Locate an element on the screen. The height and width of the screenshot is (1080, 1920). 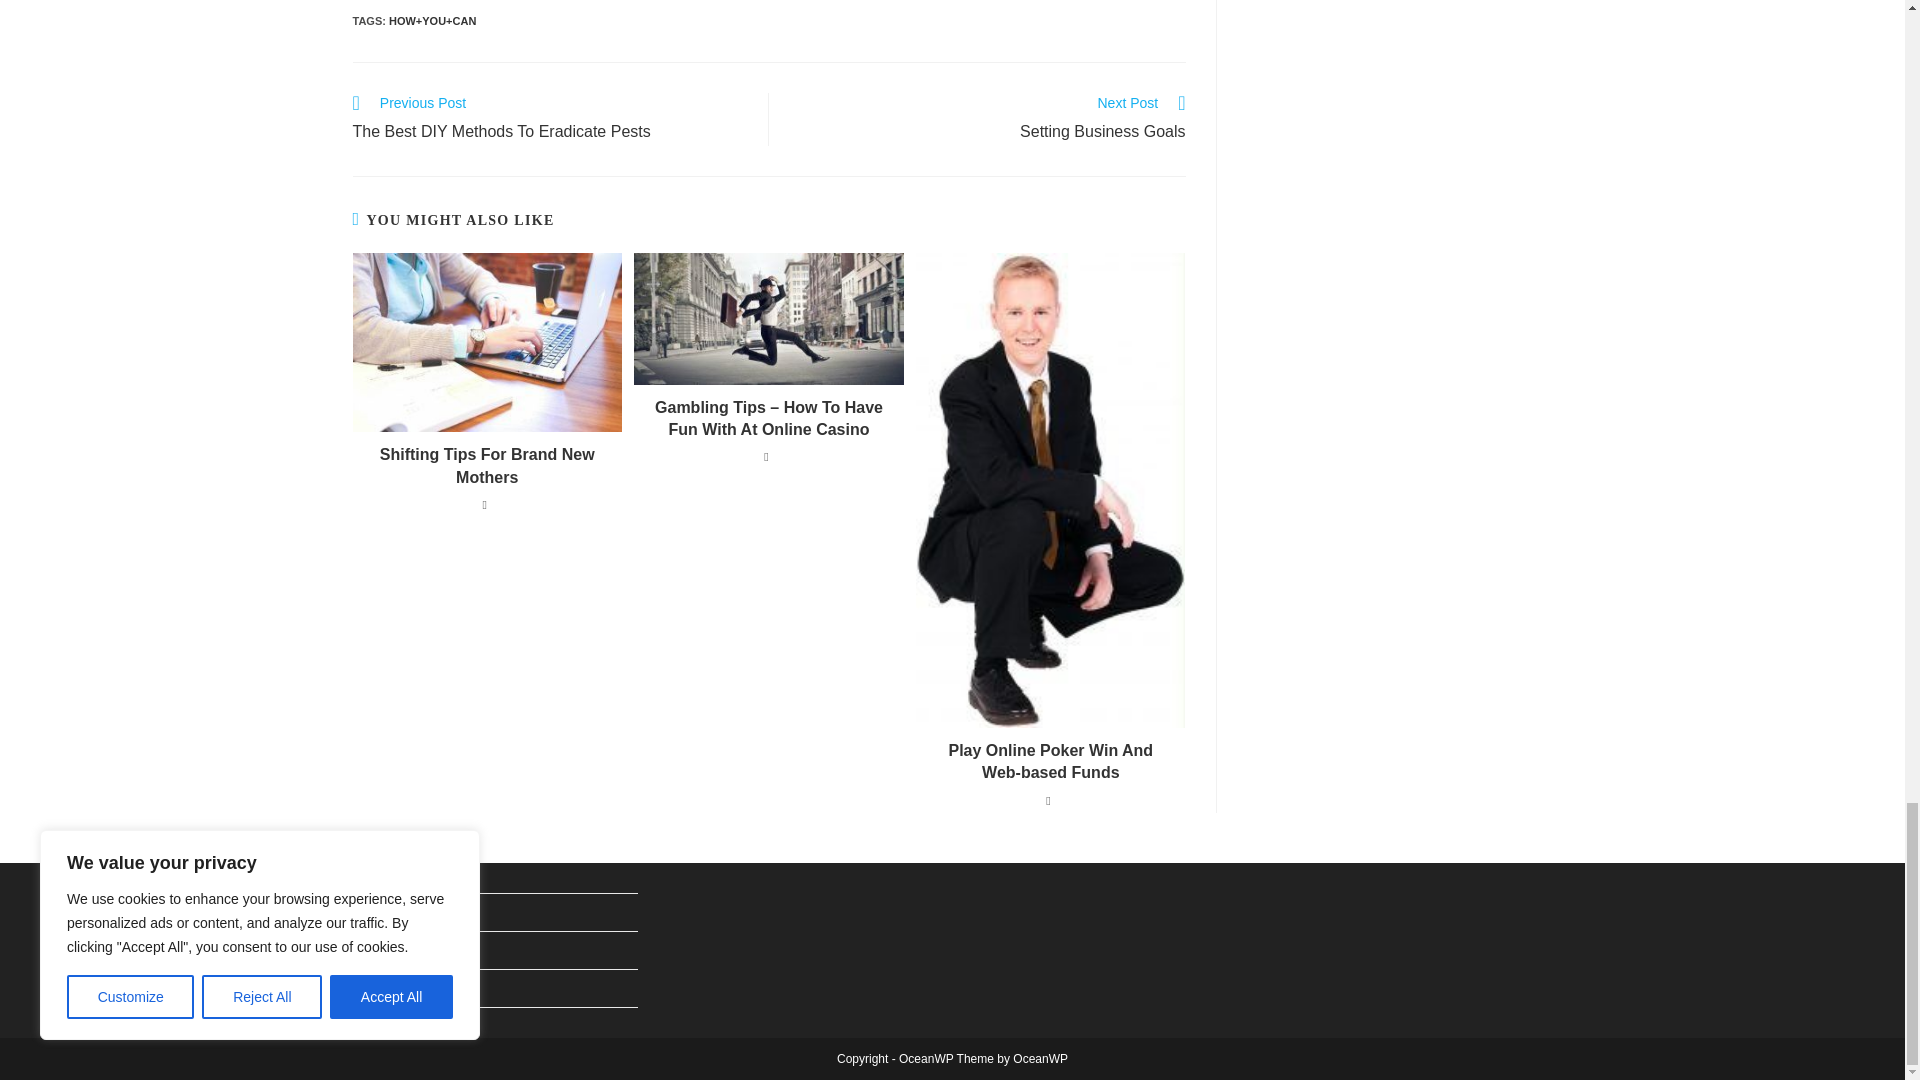
Shifting Tips For Brand New Mothers is located at coordinates (988, 119).